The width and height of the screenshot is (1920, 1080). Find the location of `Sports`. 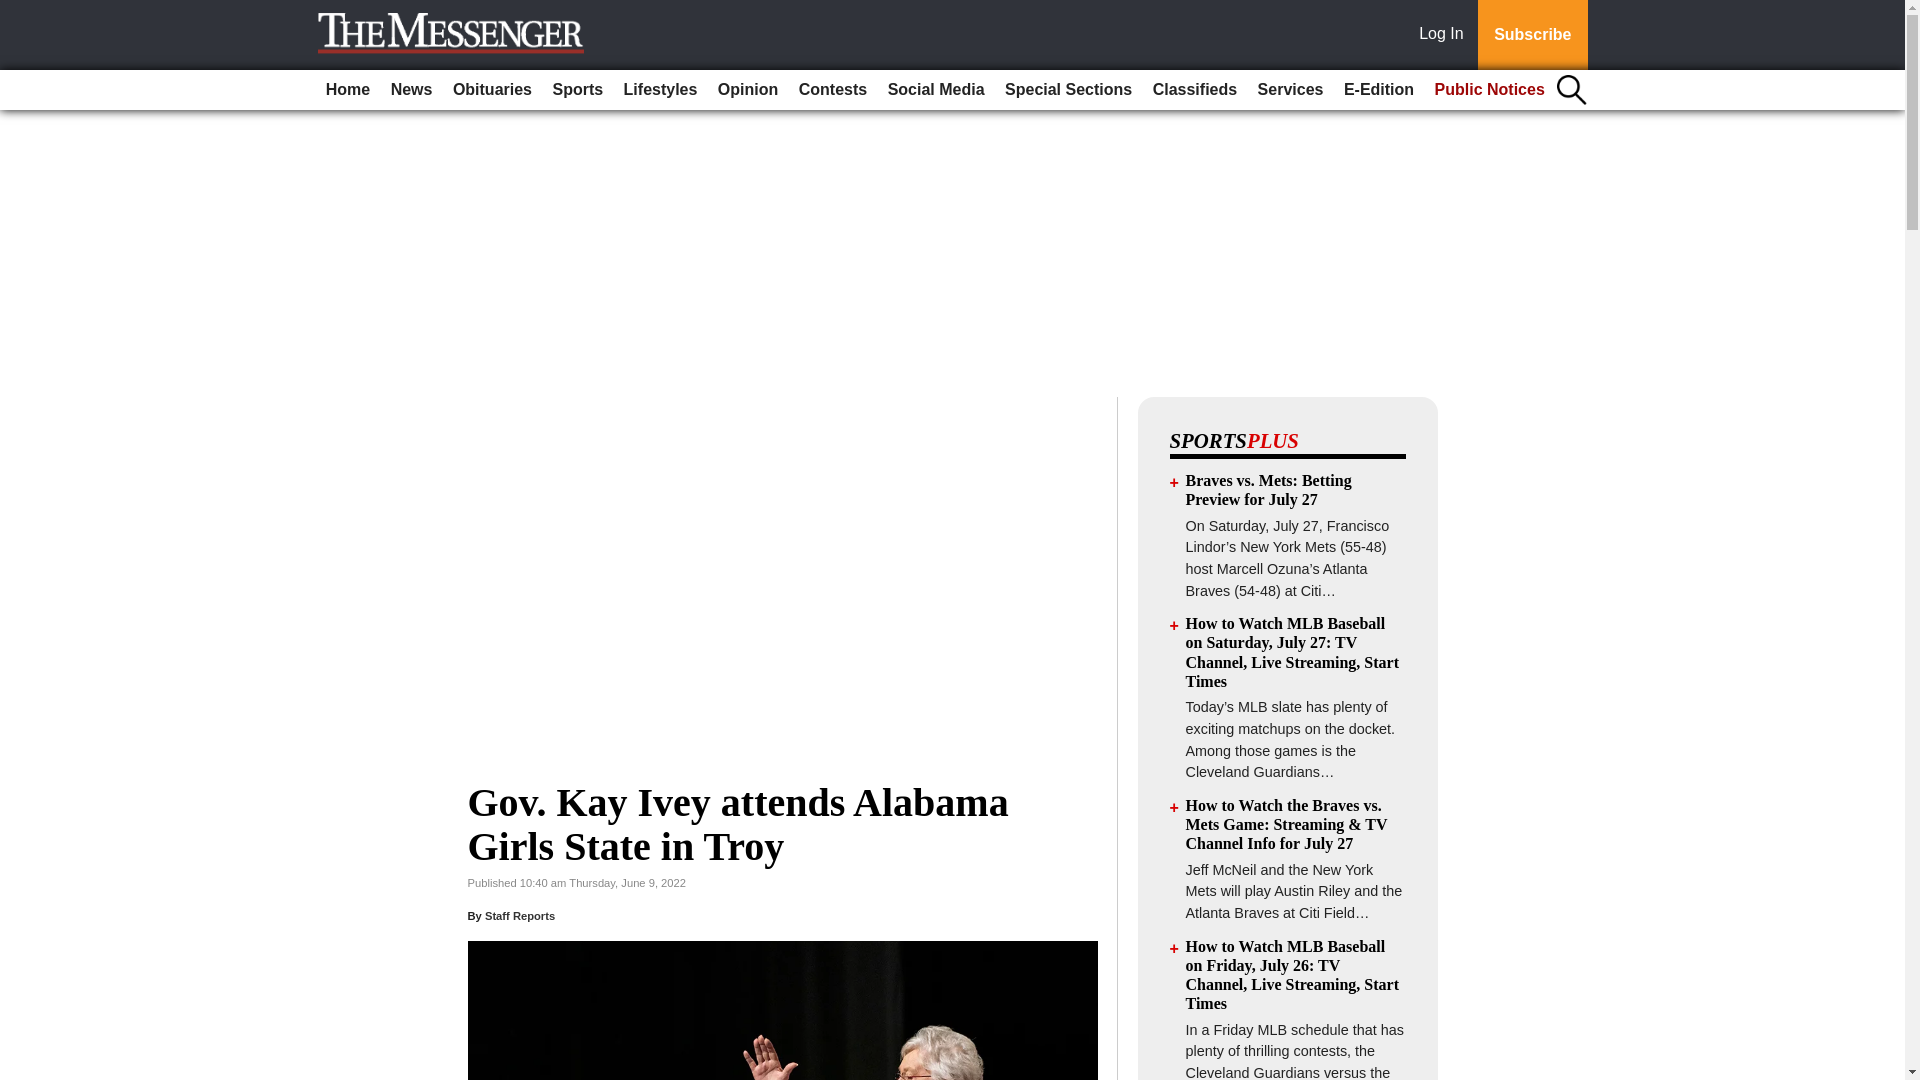

Sports is located at coordinates (576, 90).